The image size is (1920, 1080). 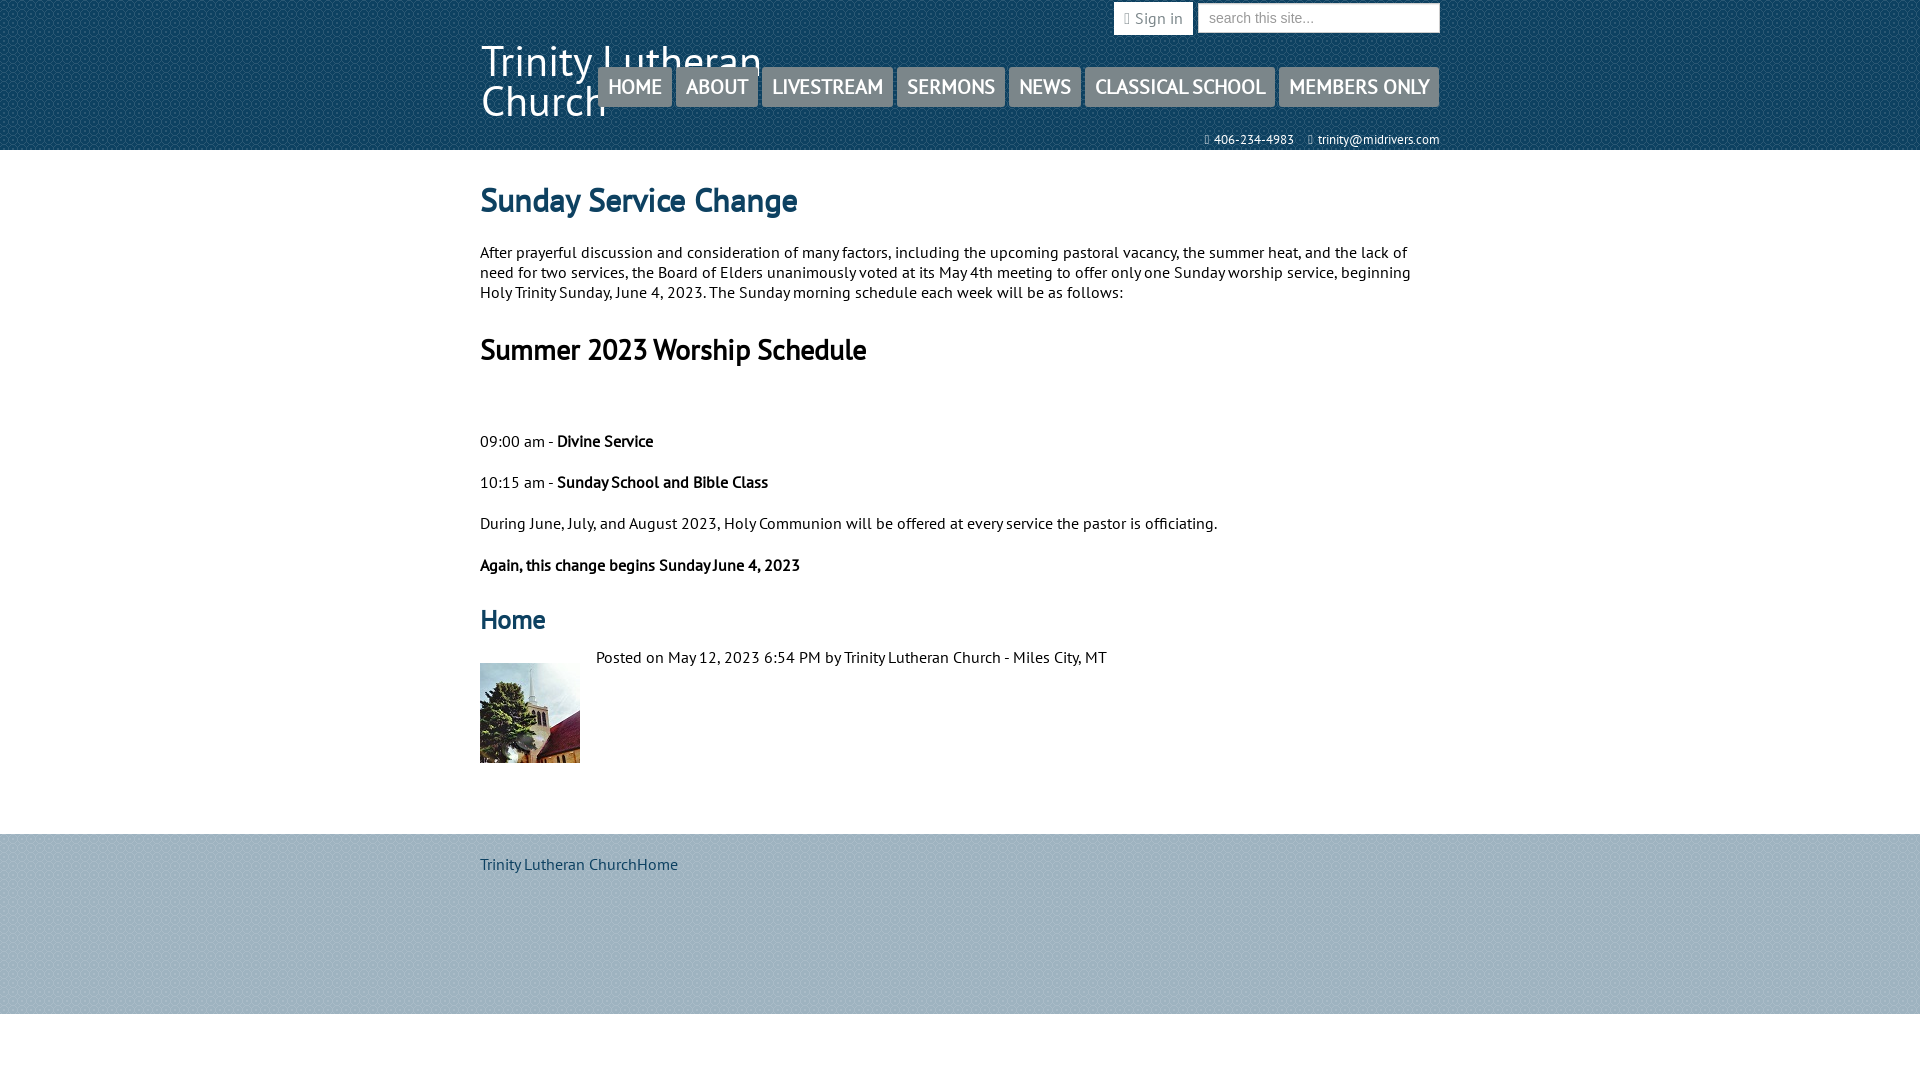 I want to click on trinity@midrivers.com, so click(x=1376, y=140).